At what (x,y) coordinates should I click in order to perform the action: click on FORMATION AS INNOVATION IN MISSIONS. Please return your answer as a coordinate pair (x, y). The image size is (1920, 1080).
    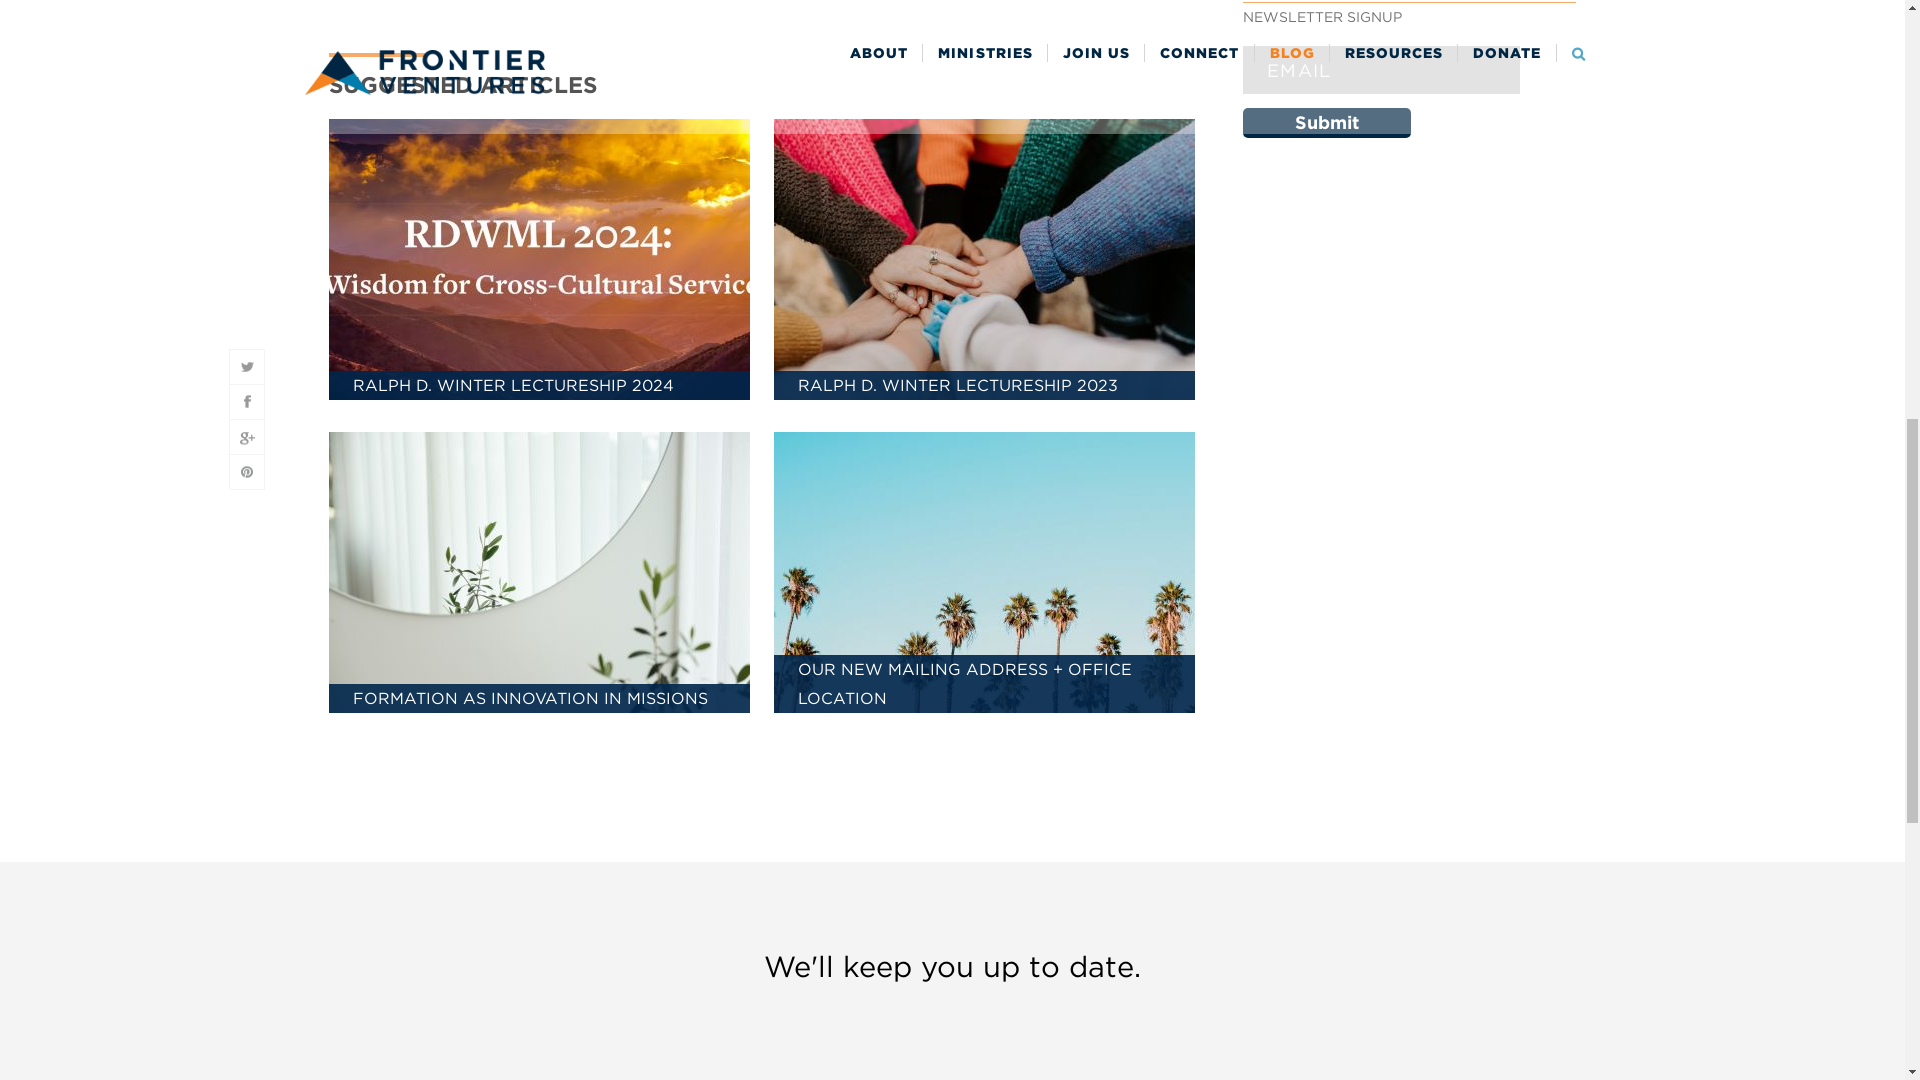
    Looking at the image, I should click on (538, 574).